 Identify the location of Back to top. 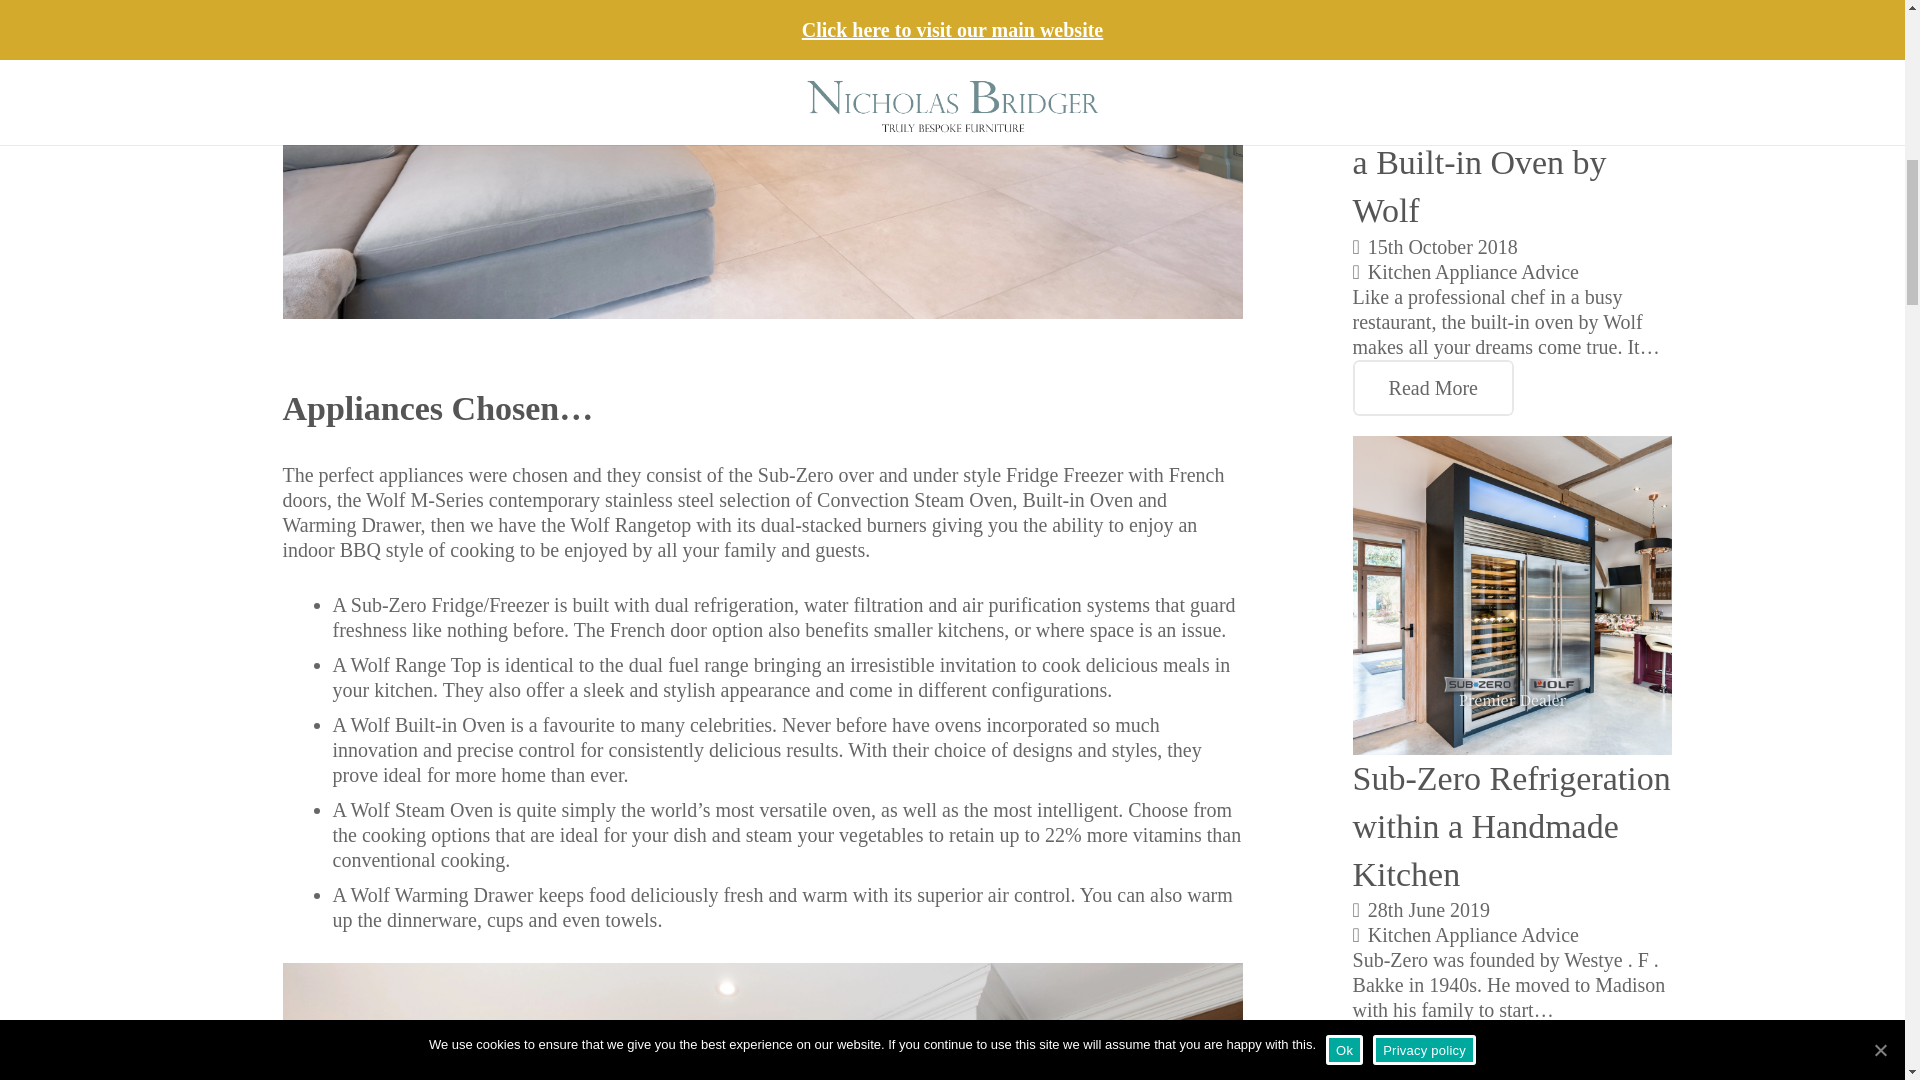
(40, 60).